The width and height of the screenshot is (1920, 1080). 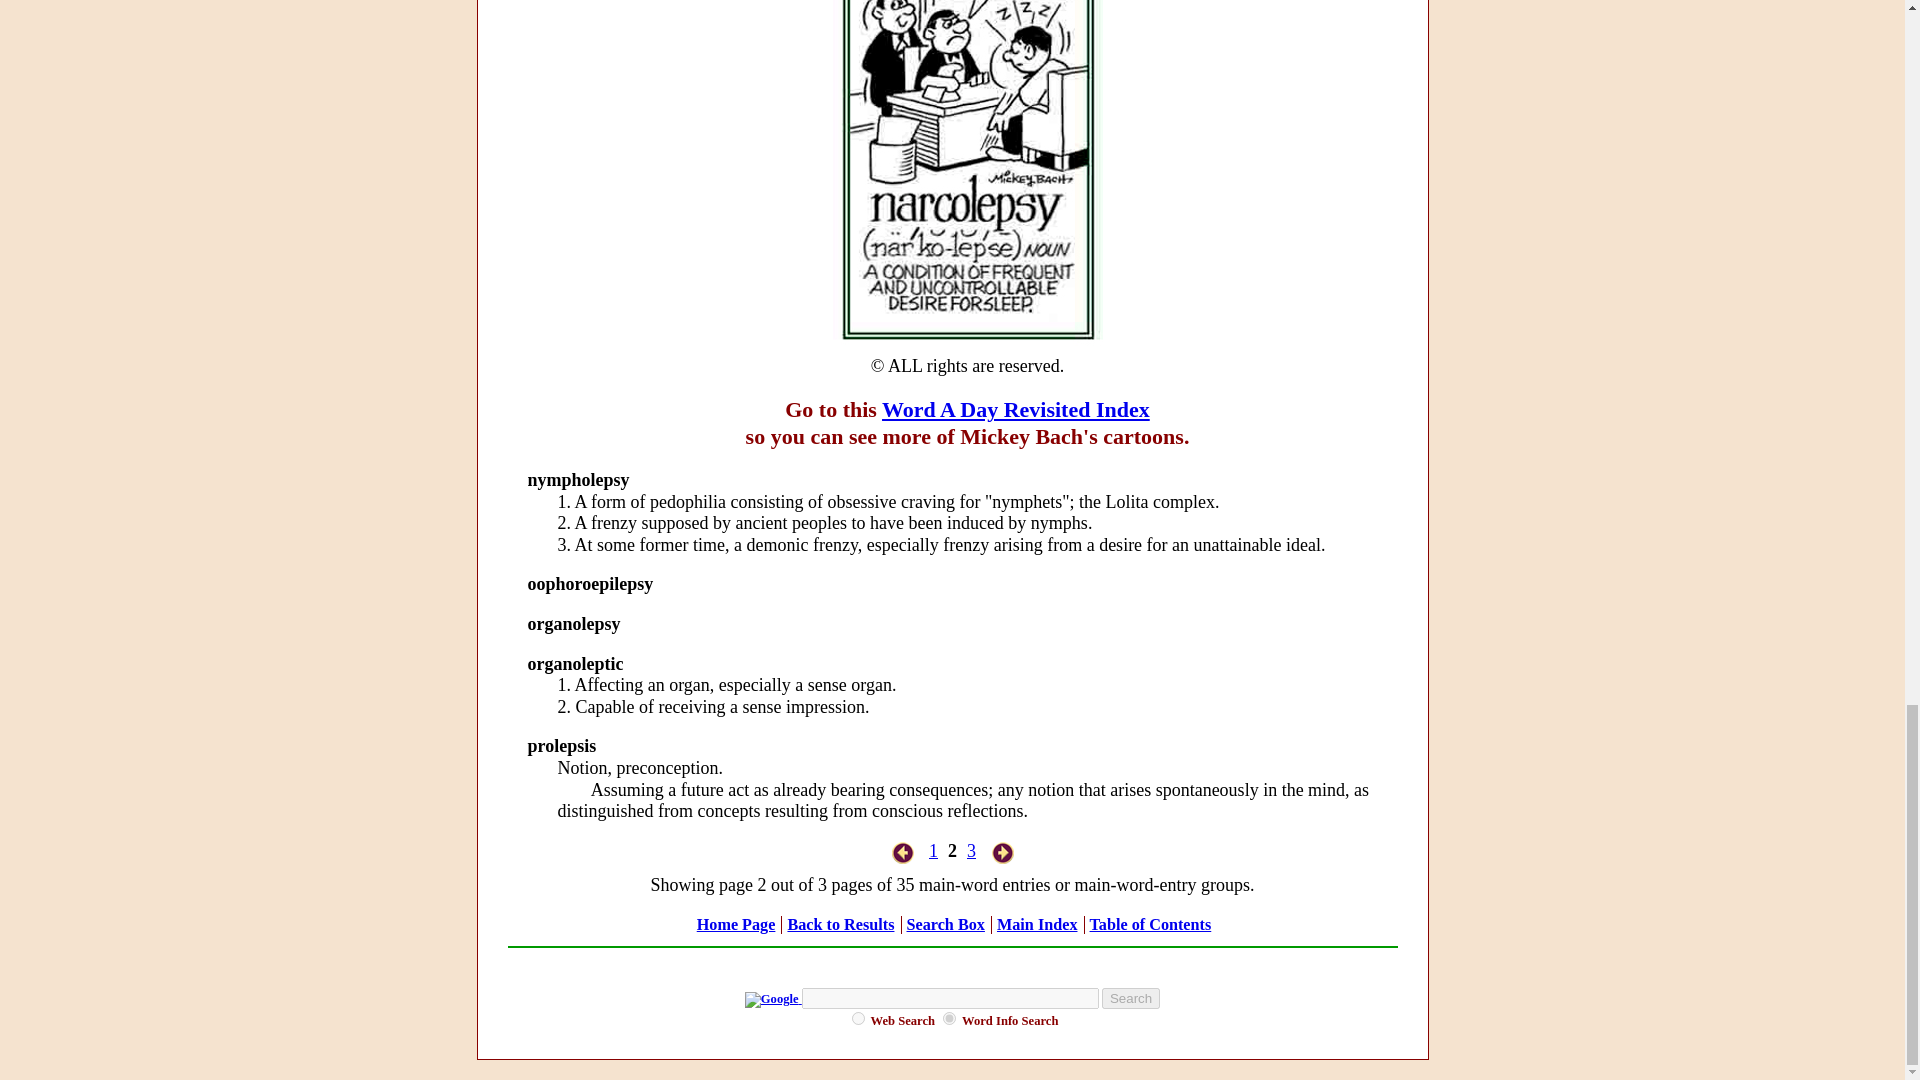 What do you see at coordinates (1150, 924) in the screenshot?
I see `Table of Contents` at bounding box center [1150, 924].